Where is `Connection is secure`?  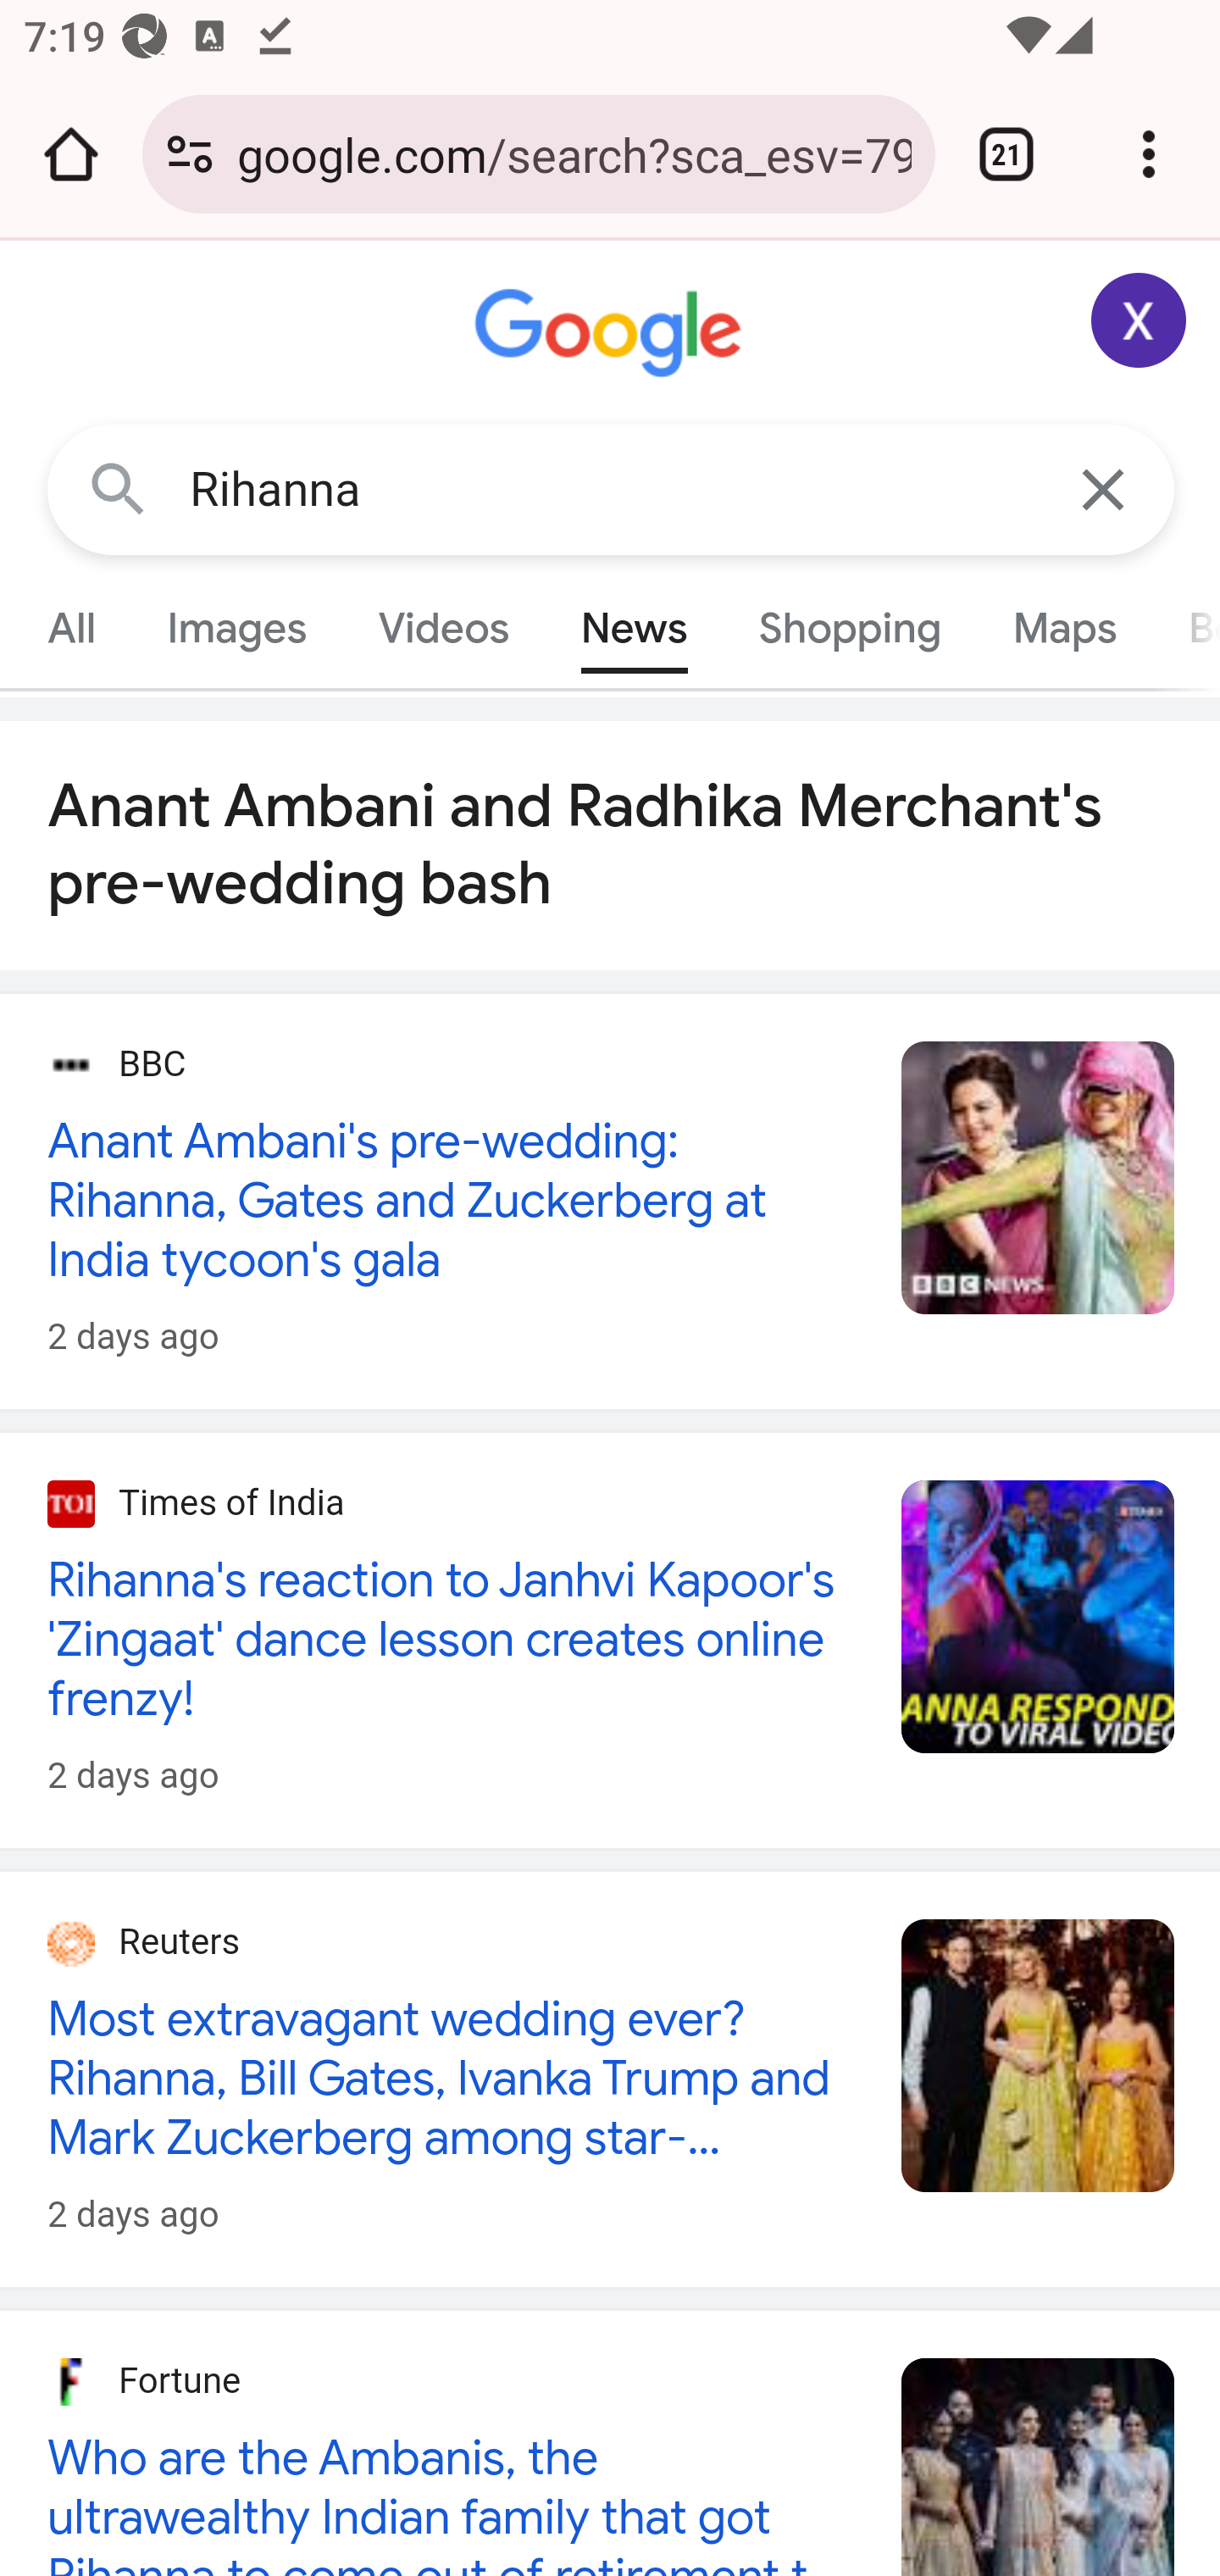
Connection is secure is located at coordinates (190, 154).